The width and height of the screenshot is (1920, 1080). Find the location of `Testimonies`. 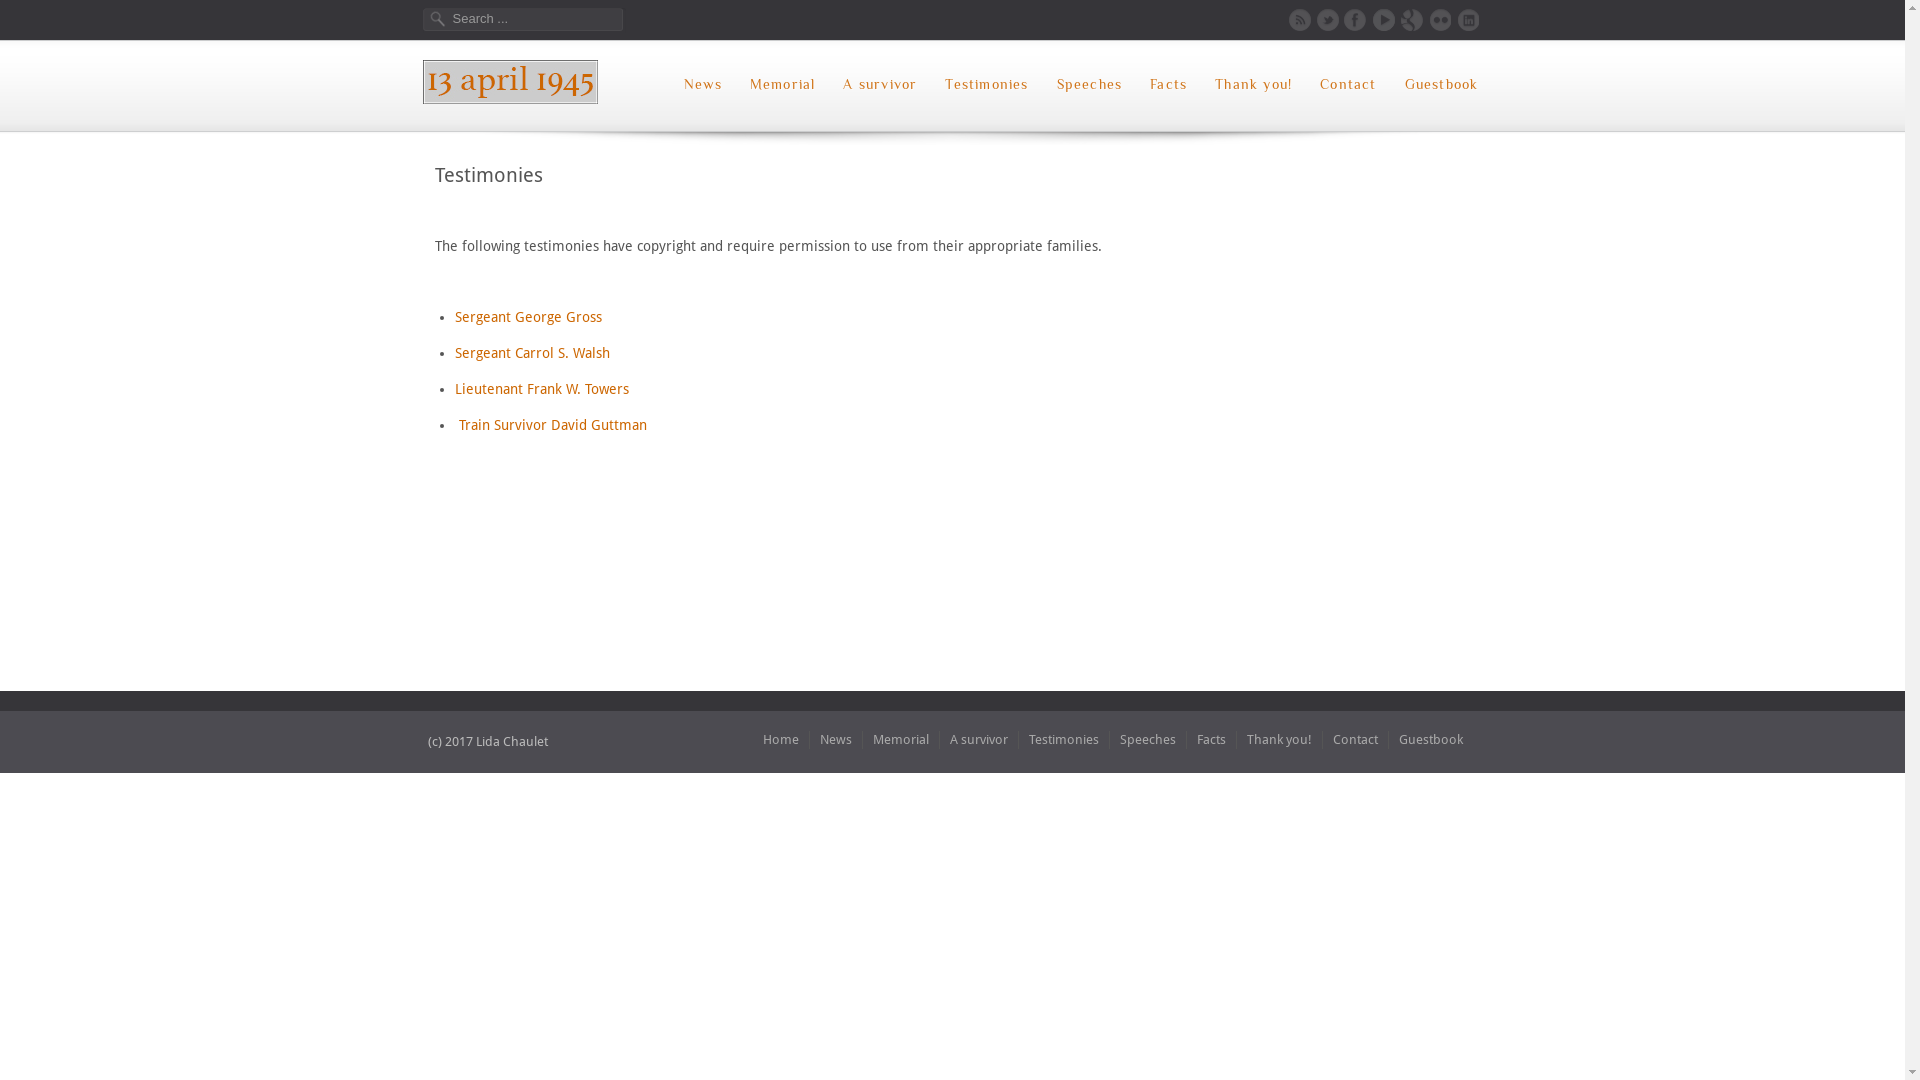

Testimonies is located at coordinates (1063, 740).